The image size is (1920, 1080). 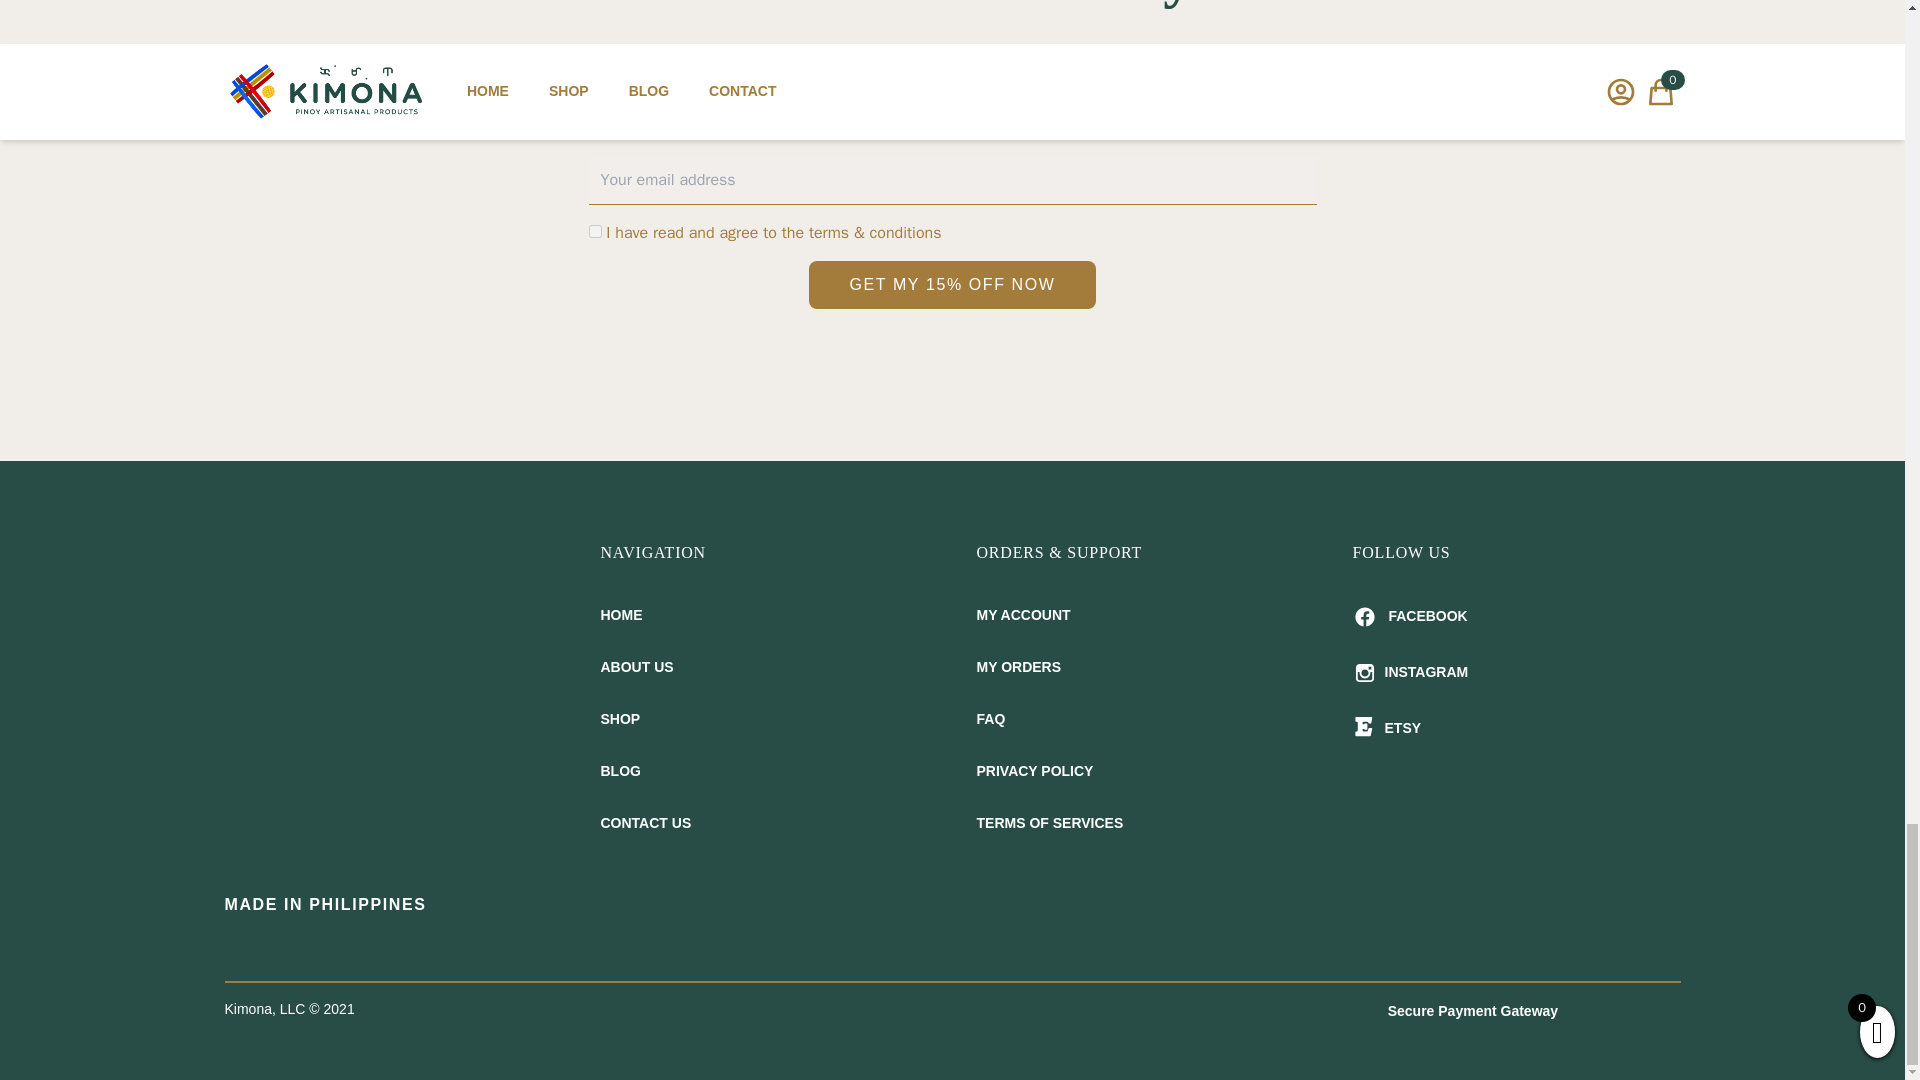 I want to click on CONTACT US, so click(x=763, y=822).